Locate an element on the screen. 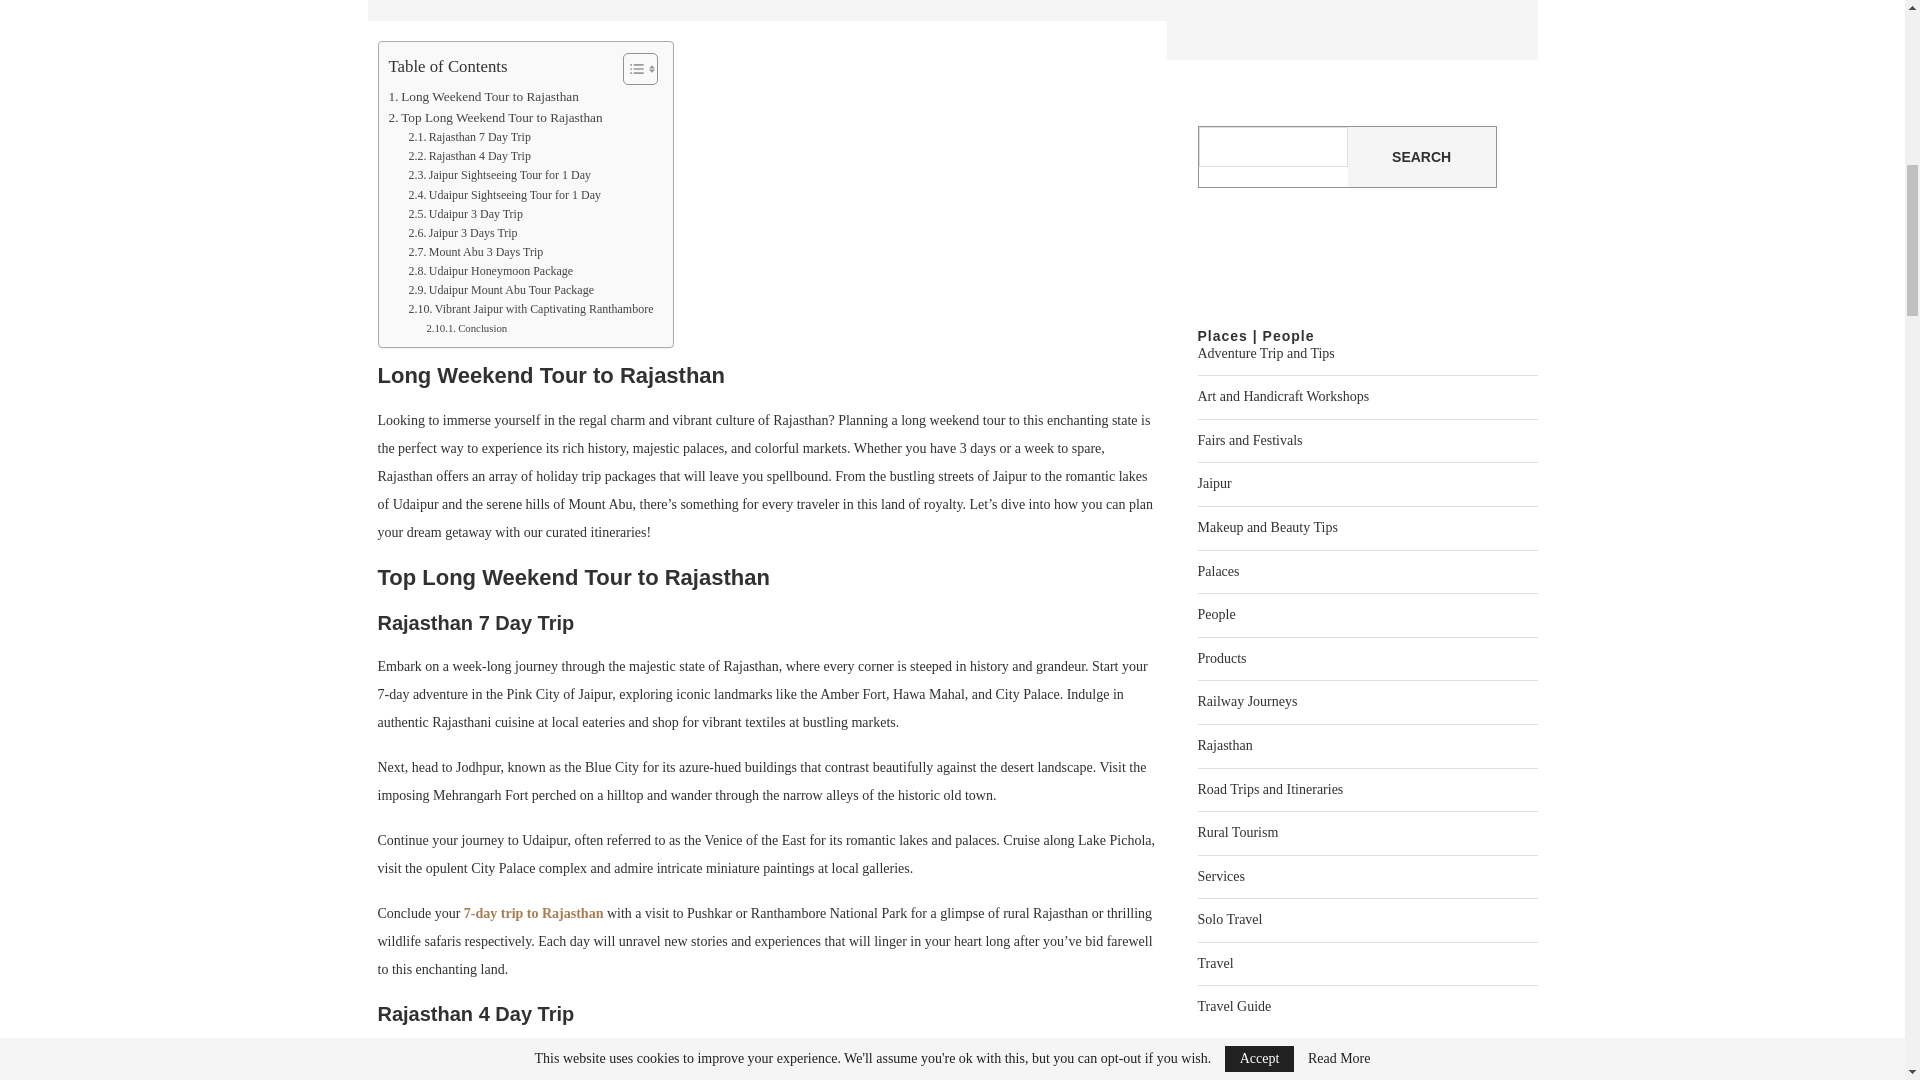 This screenshot has width=1920, height=1080. Udaipur Honeymoon Package is located at coordinates (490, 271).